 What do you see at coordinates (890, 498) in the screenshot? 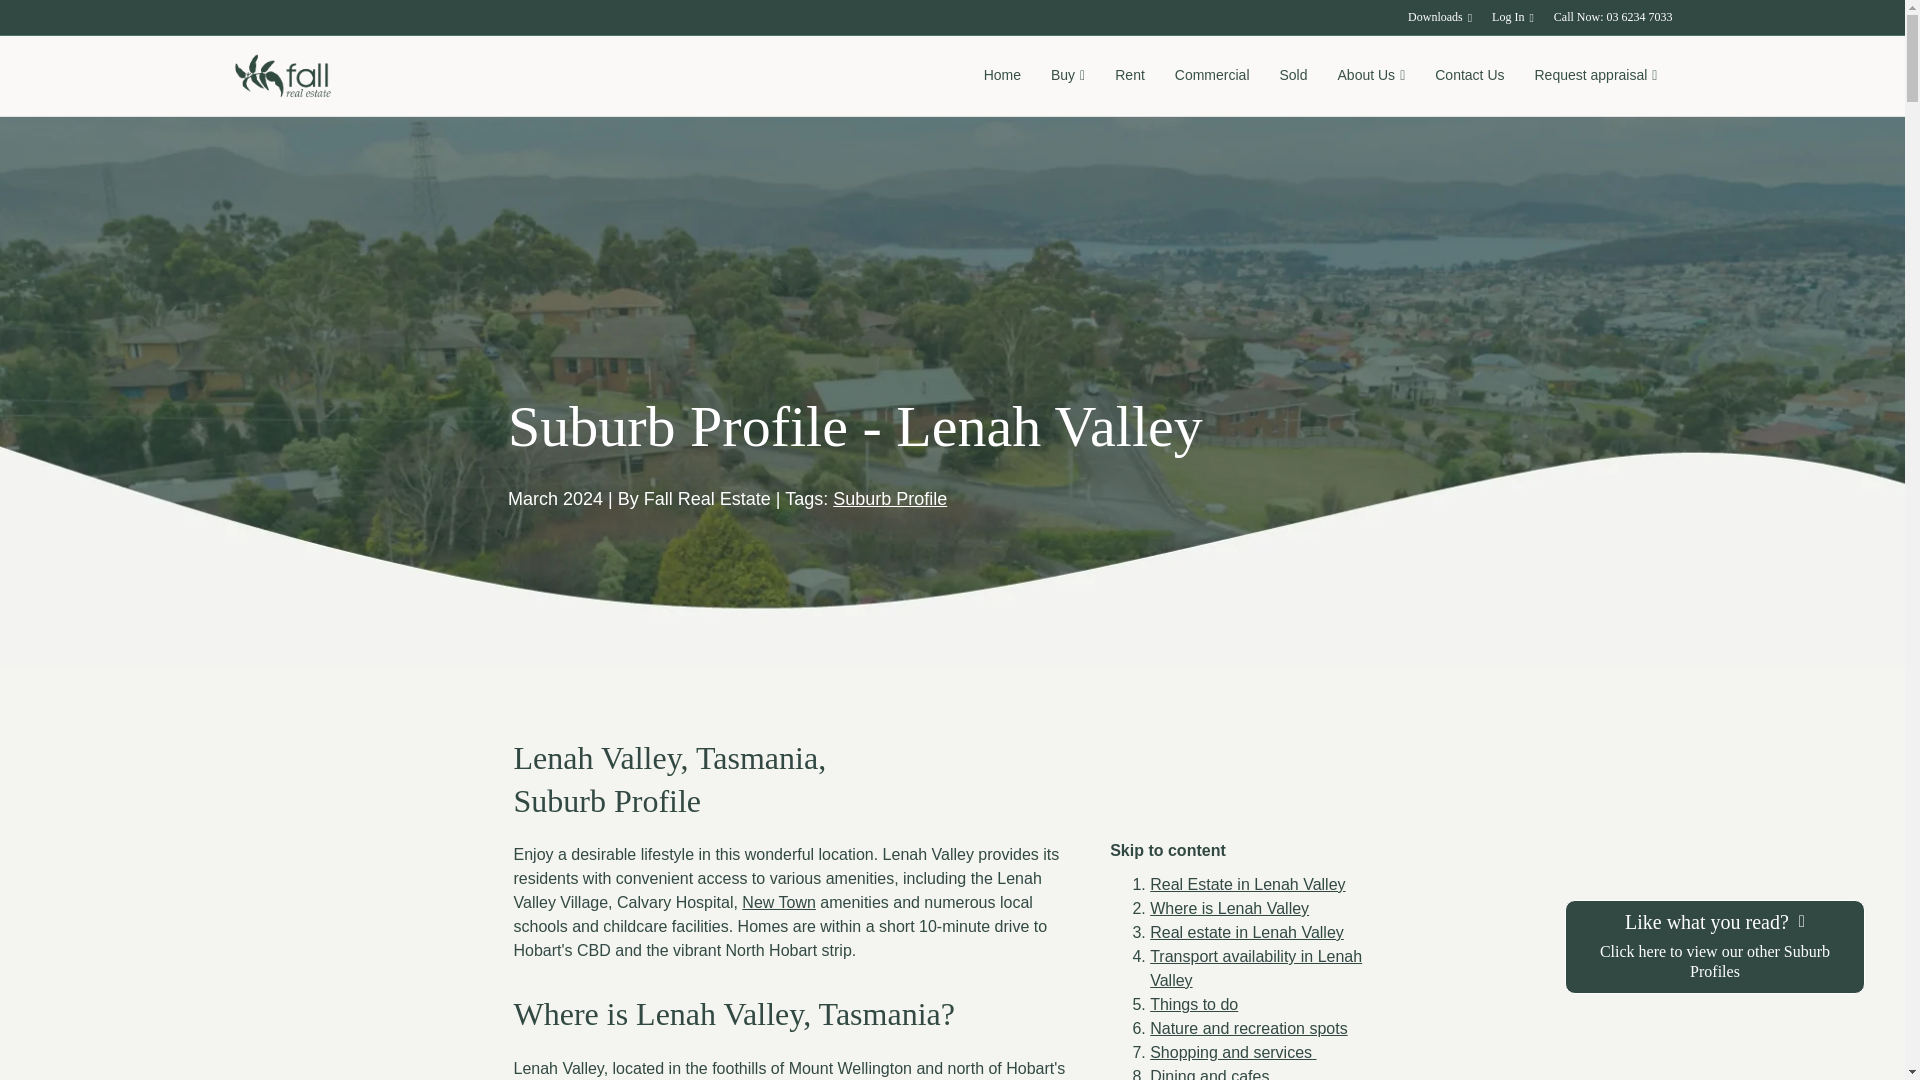
I see `Suburb Profile` at bounding box center [890, 498].